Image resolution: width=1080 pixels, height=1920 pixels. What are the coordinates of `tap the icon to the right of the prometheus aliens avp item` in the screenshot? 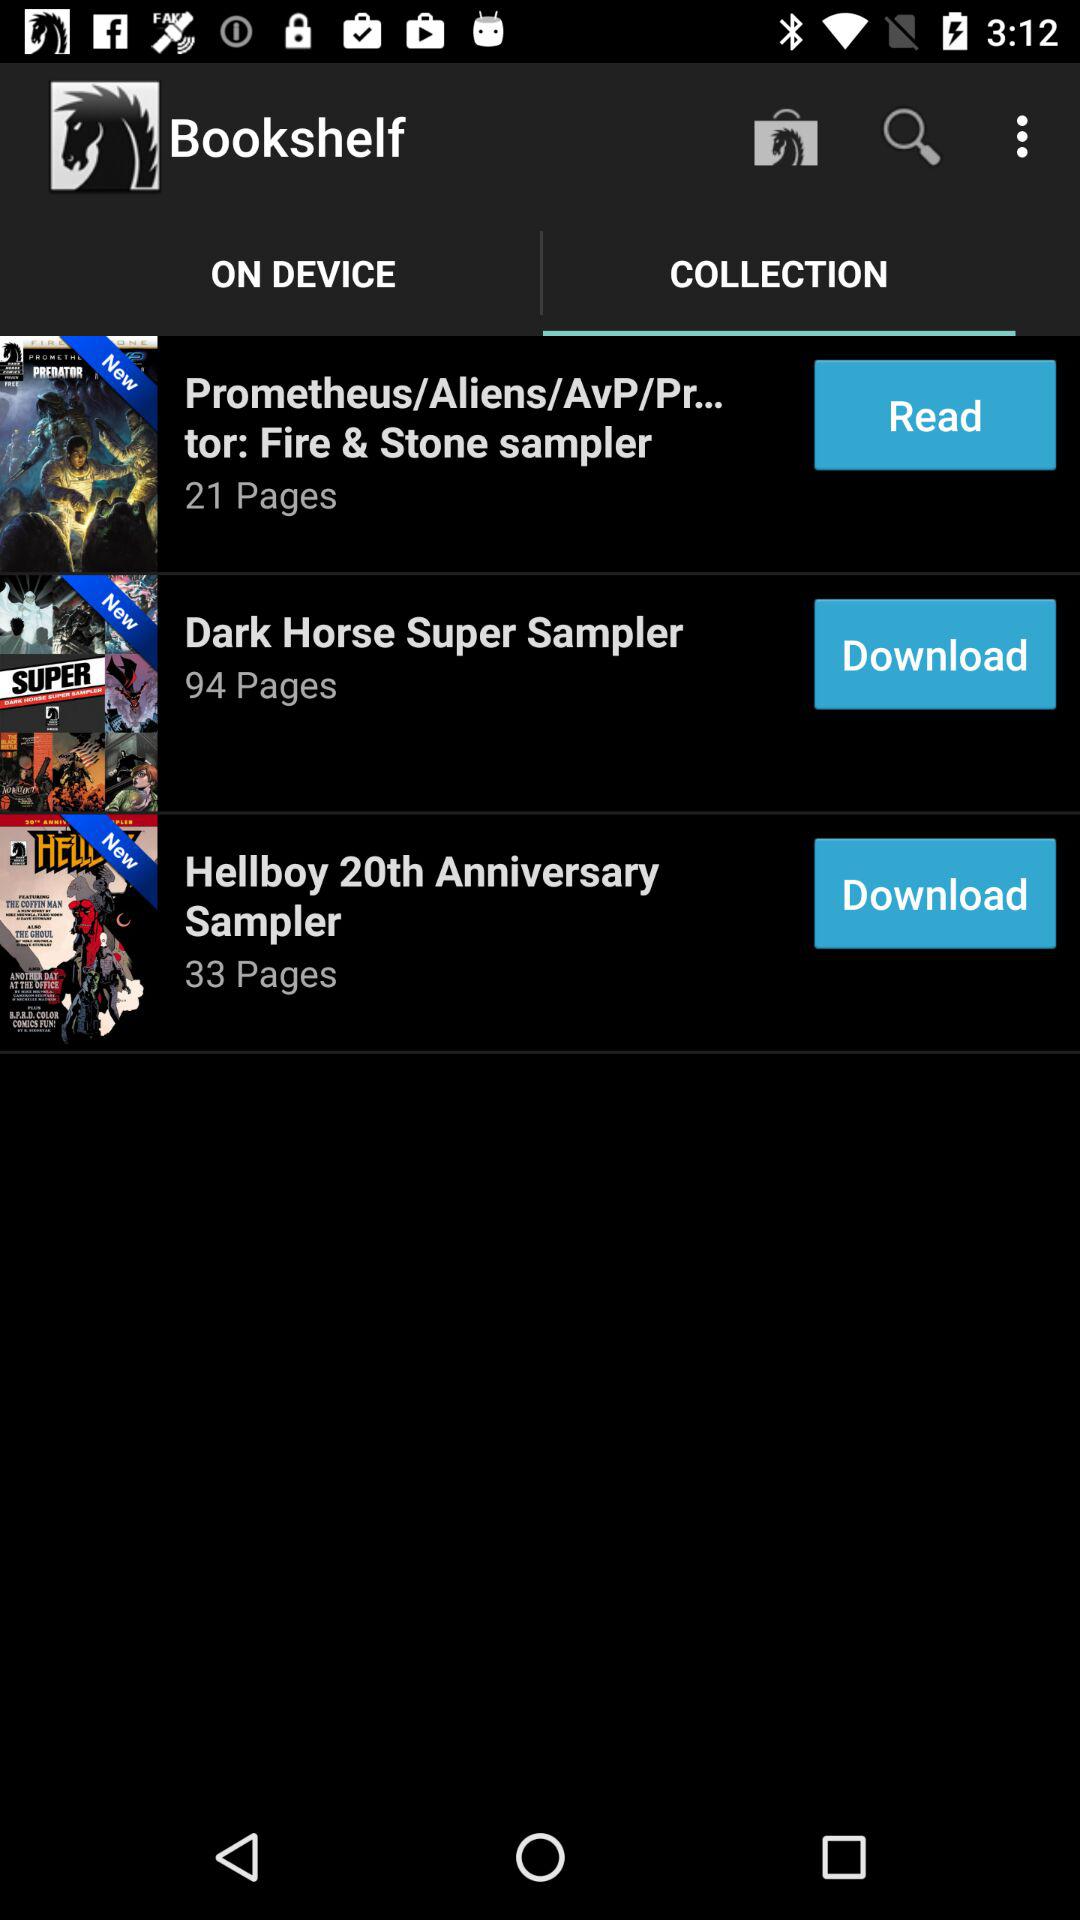 It's located at (934, 414).